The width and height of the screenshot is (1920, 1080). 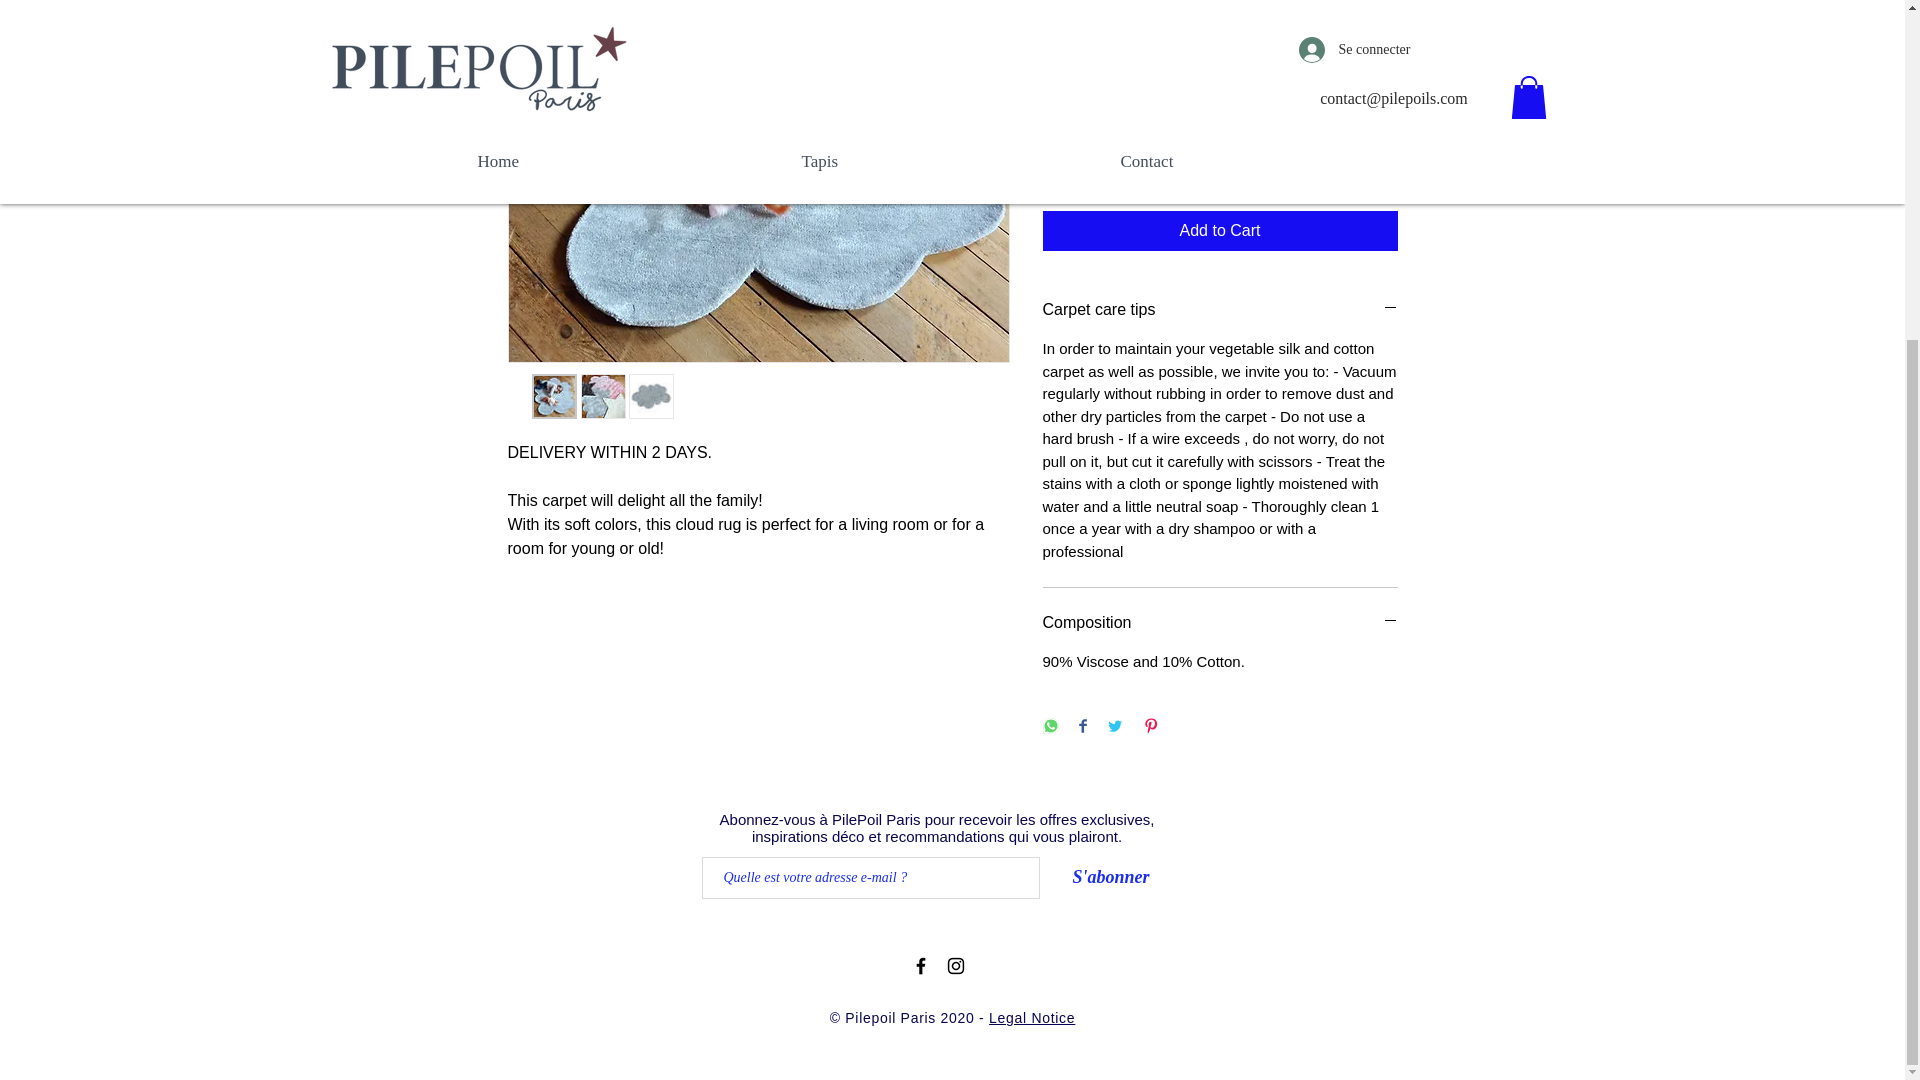 I want to click on Add to Cart, so click(x=1220, y=230).